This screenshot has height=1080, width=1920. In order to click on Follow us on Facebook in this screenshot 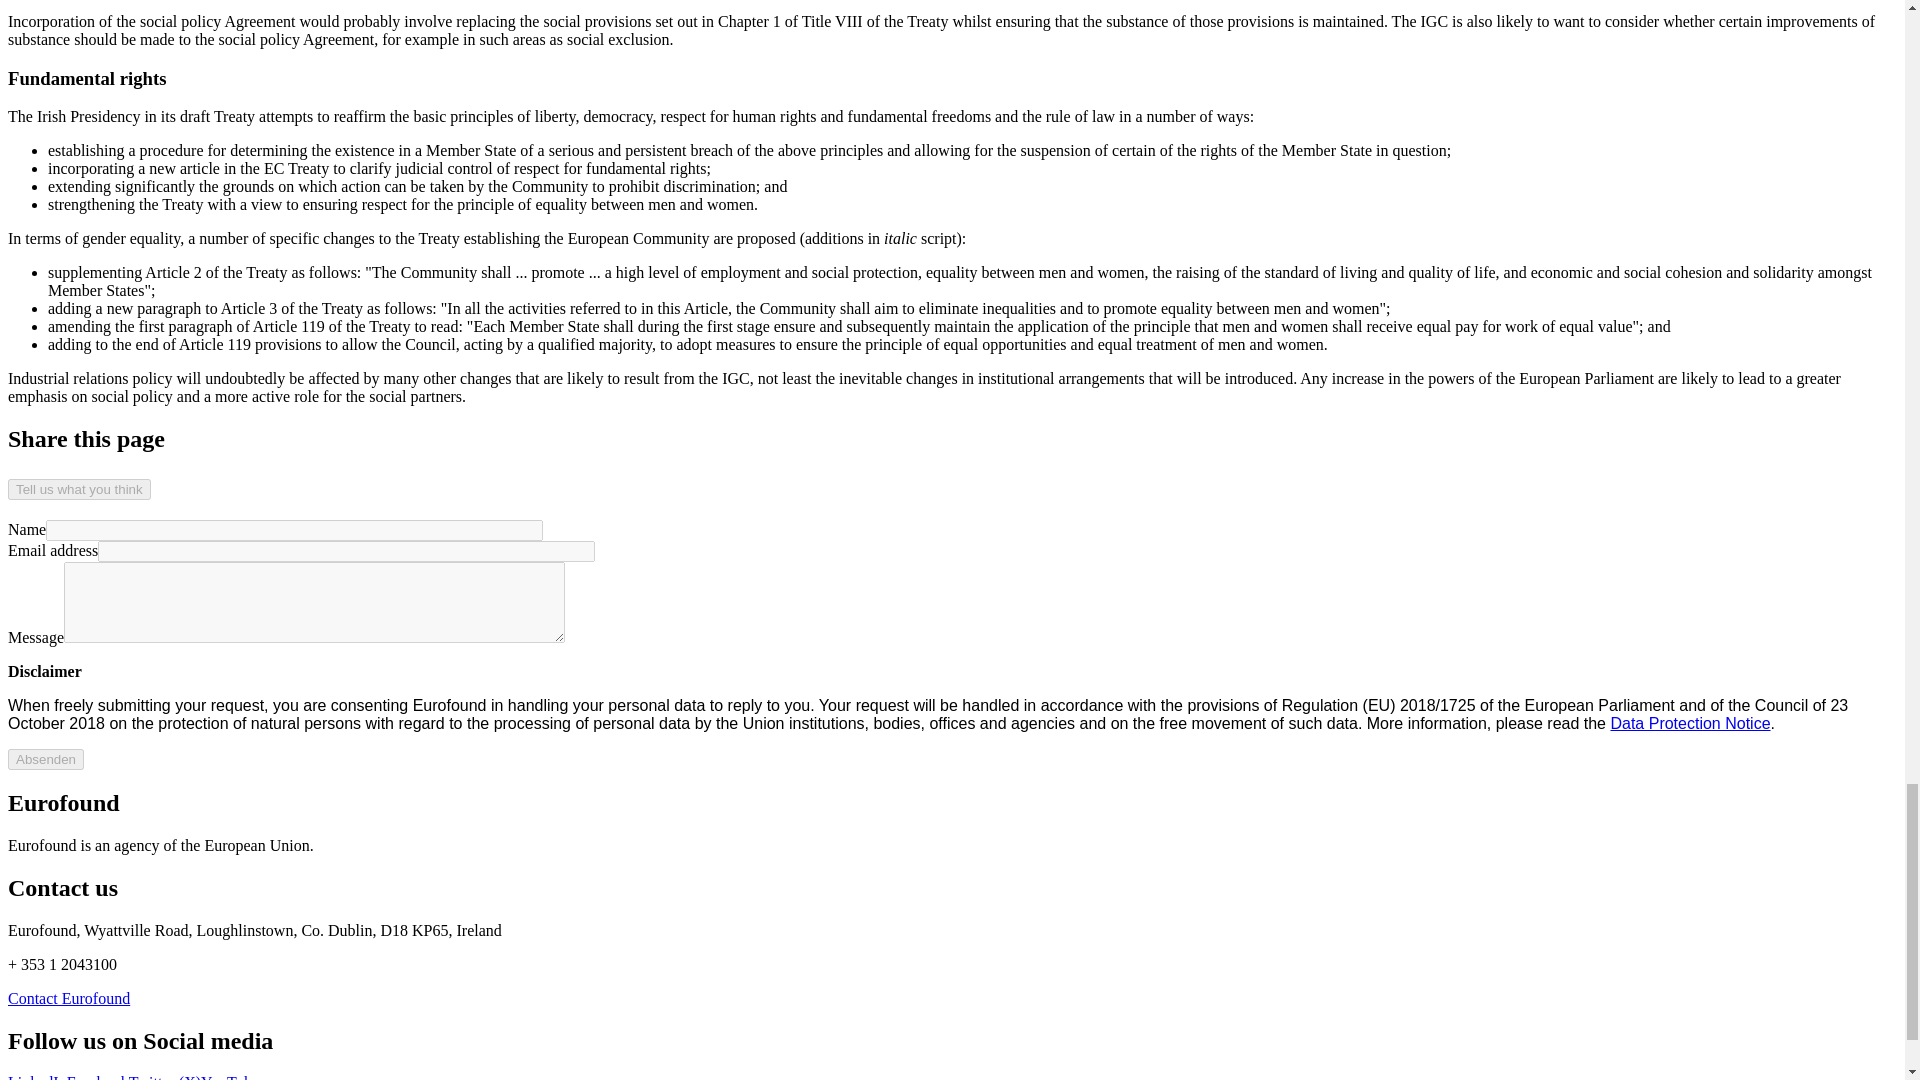, I will do `click(98, 1076)`.